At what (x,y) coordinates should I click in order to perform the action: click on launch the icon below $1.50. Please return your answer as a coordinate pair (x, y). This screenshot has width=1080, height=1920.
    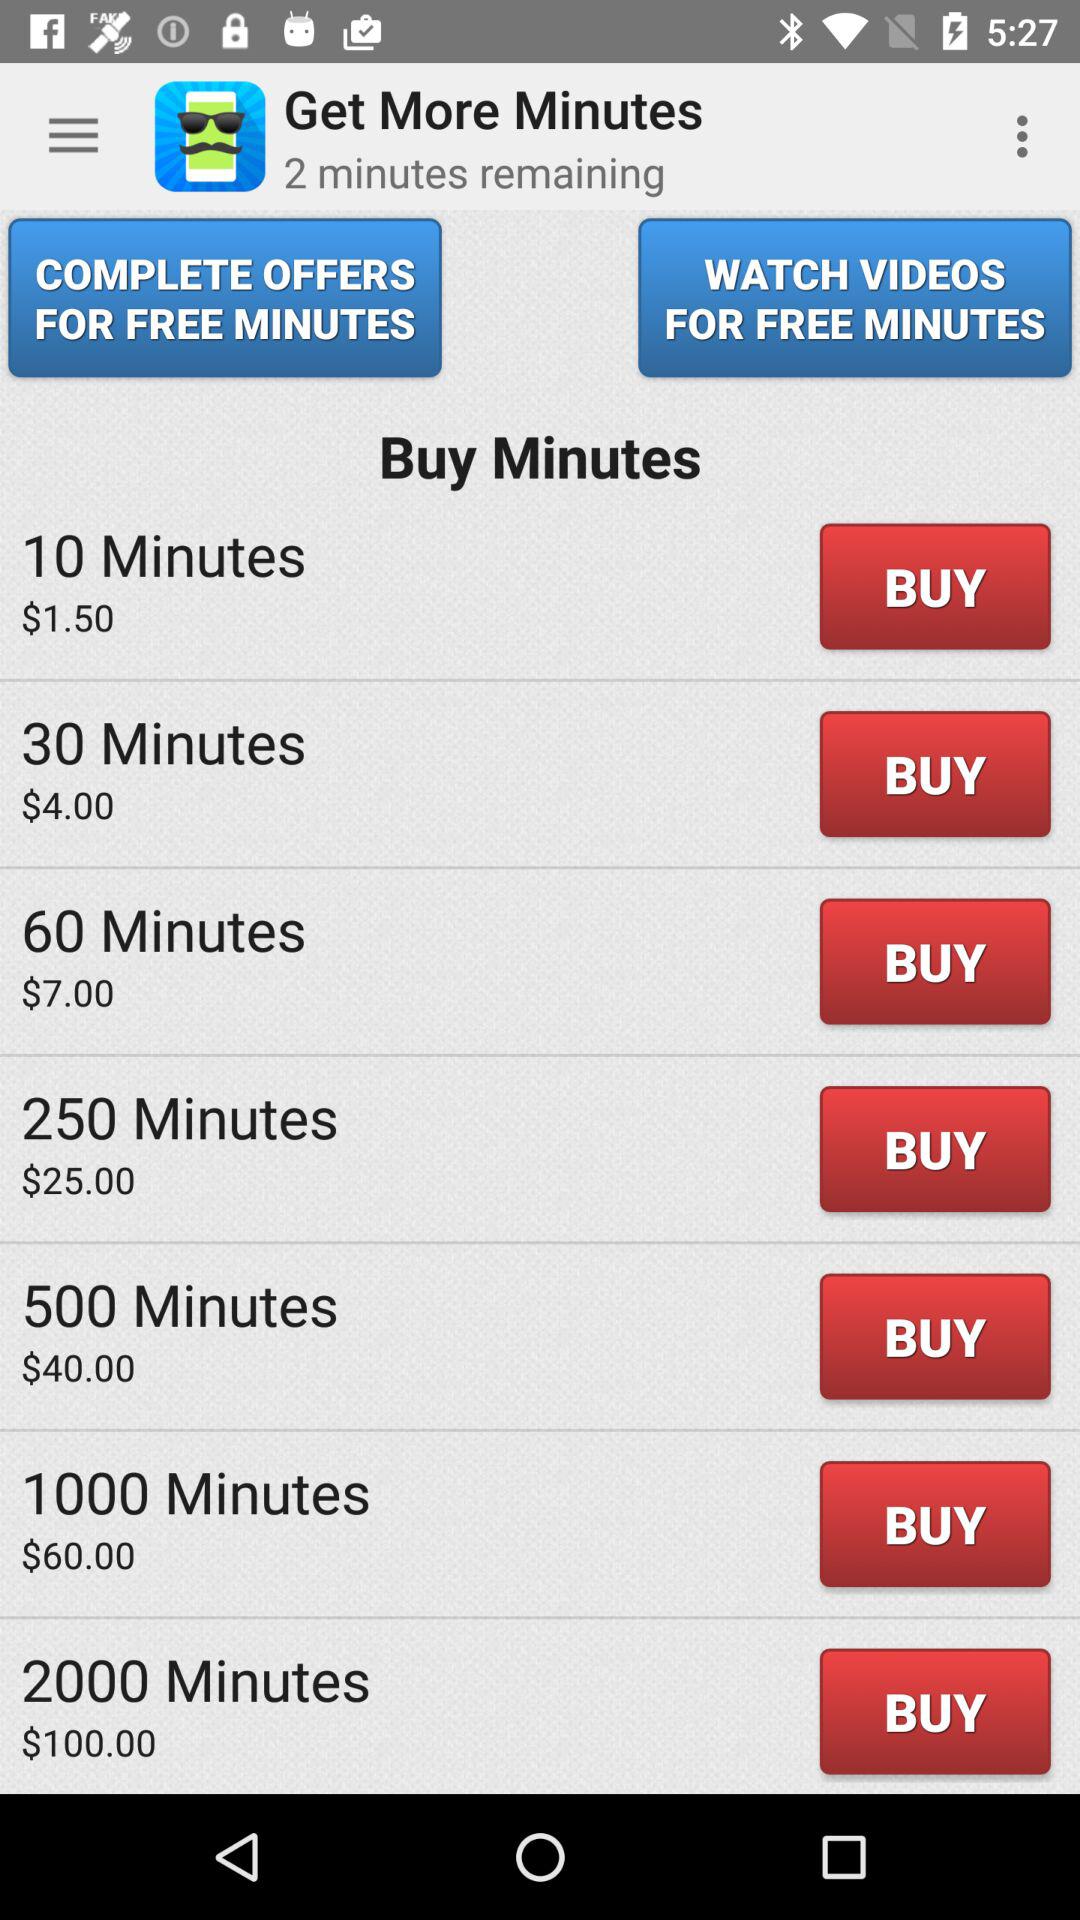
    Looking at the image, I should click on (164, 741).